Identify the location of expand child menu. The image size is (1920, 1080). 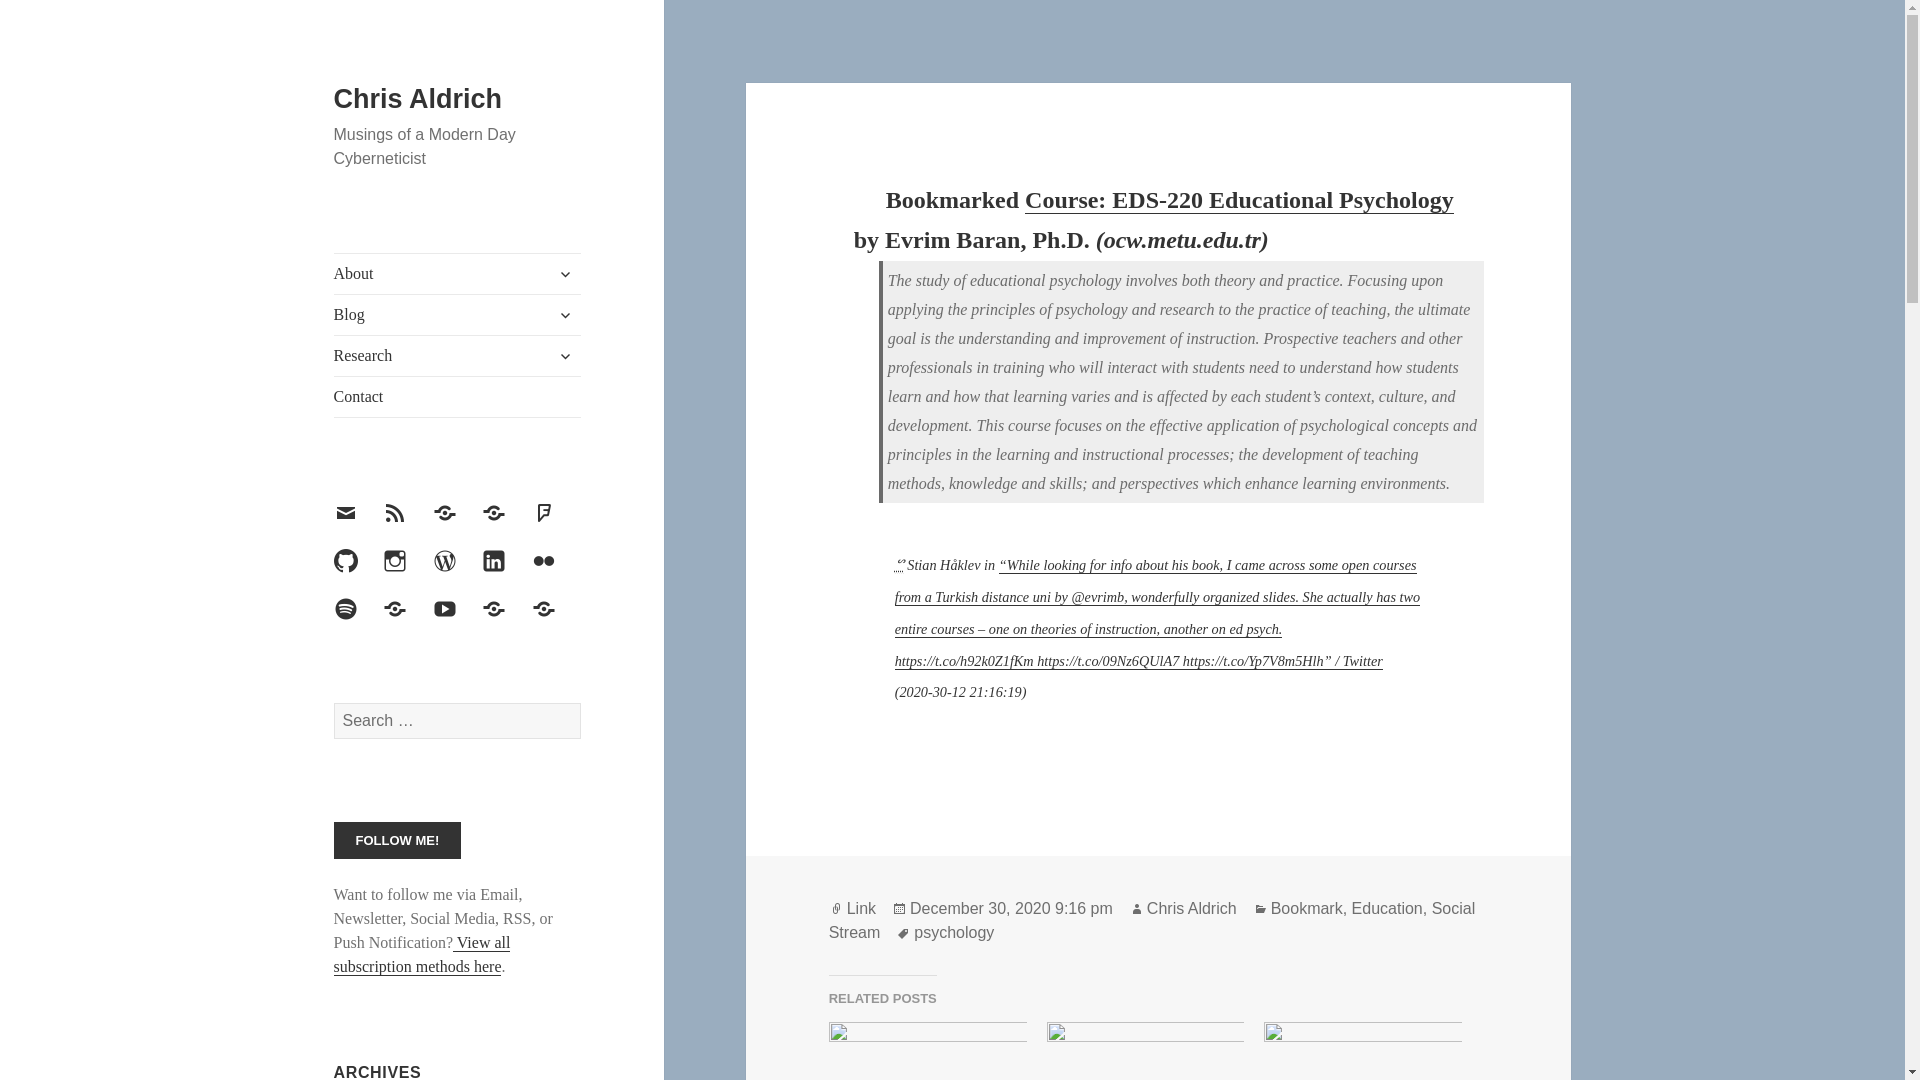
(565, 274).